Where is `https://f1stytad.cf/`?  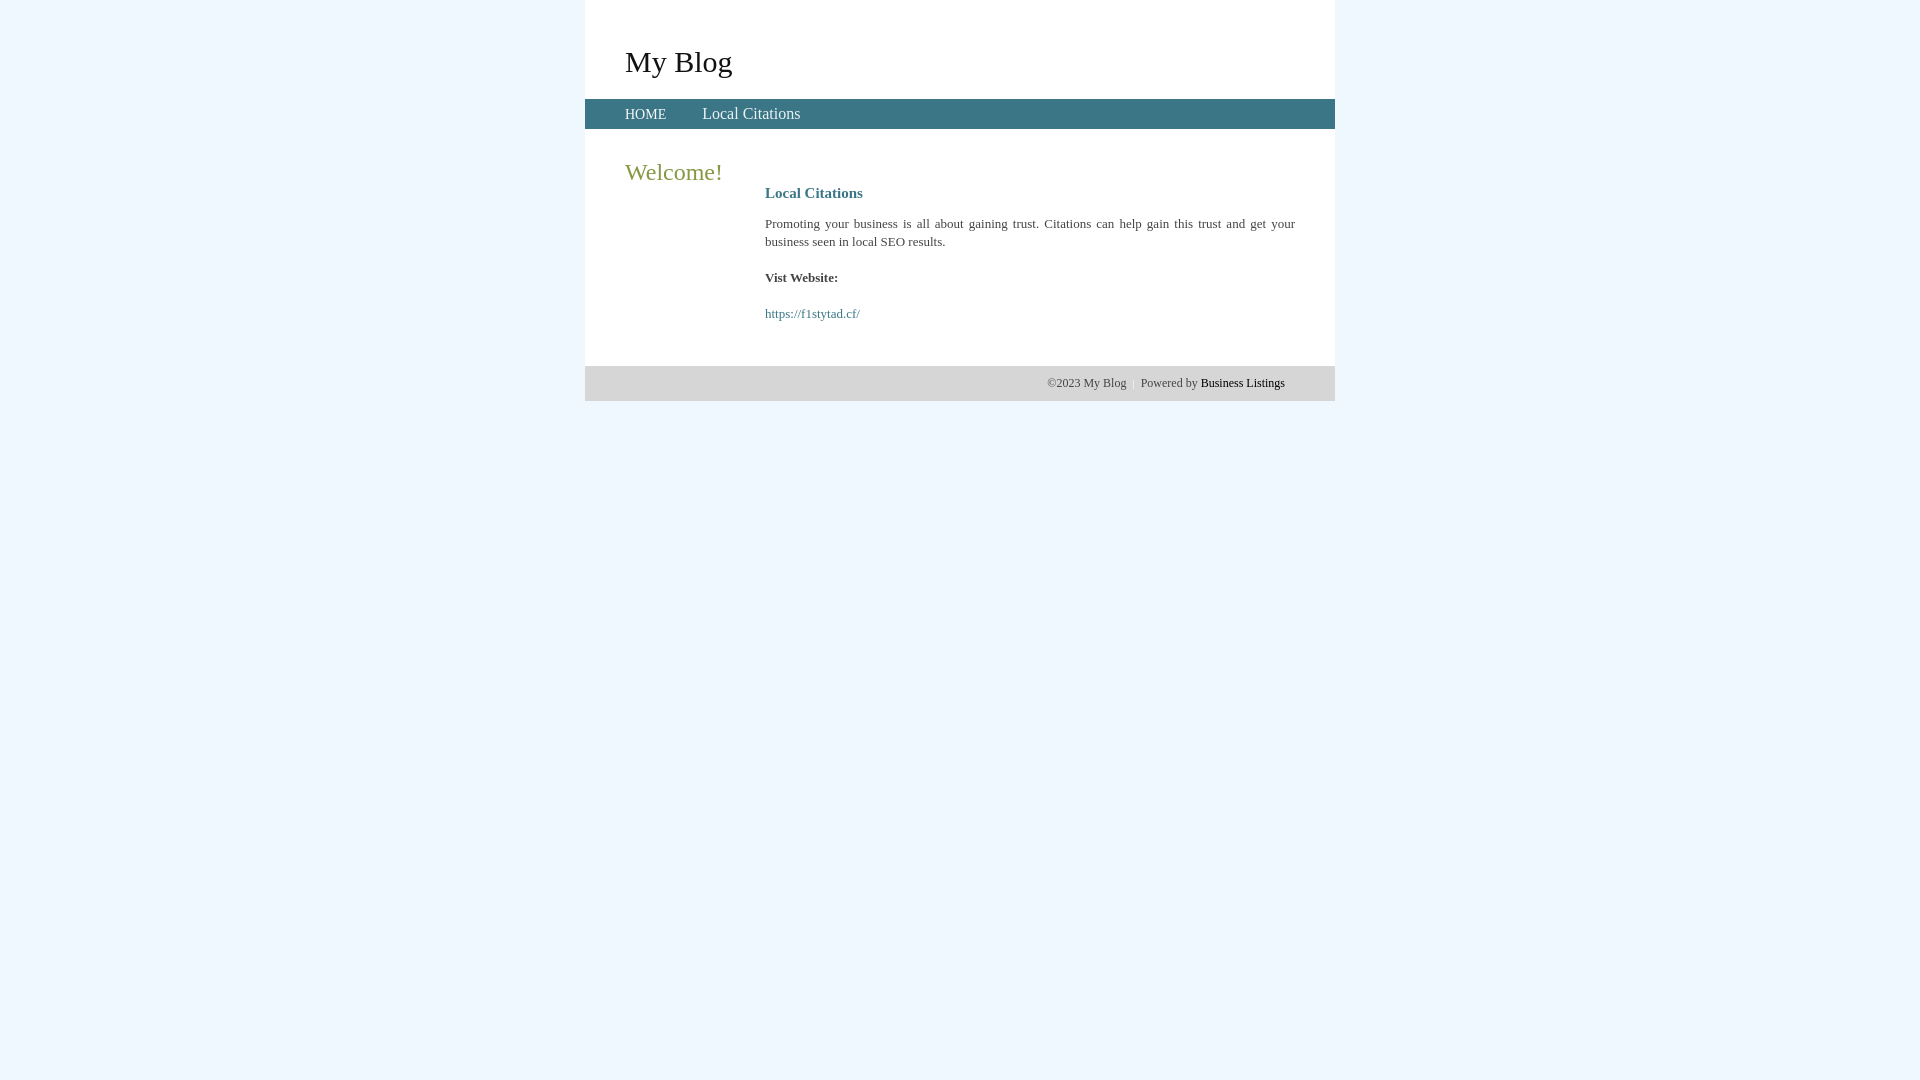 https://f1stytad.cf/ is located at coordinates (812, 314).